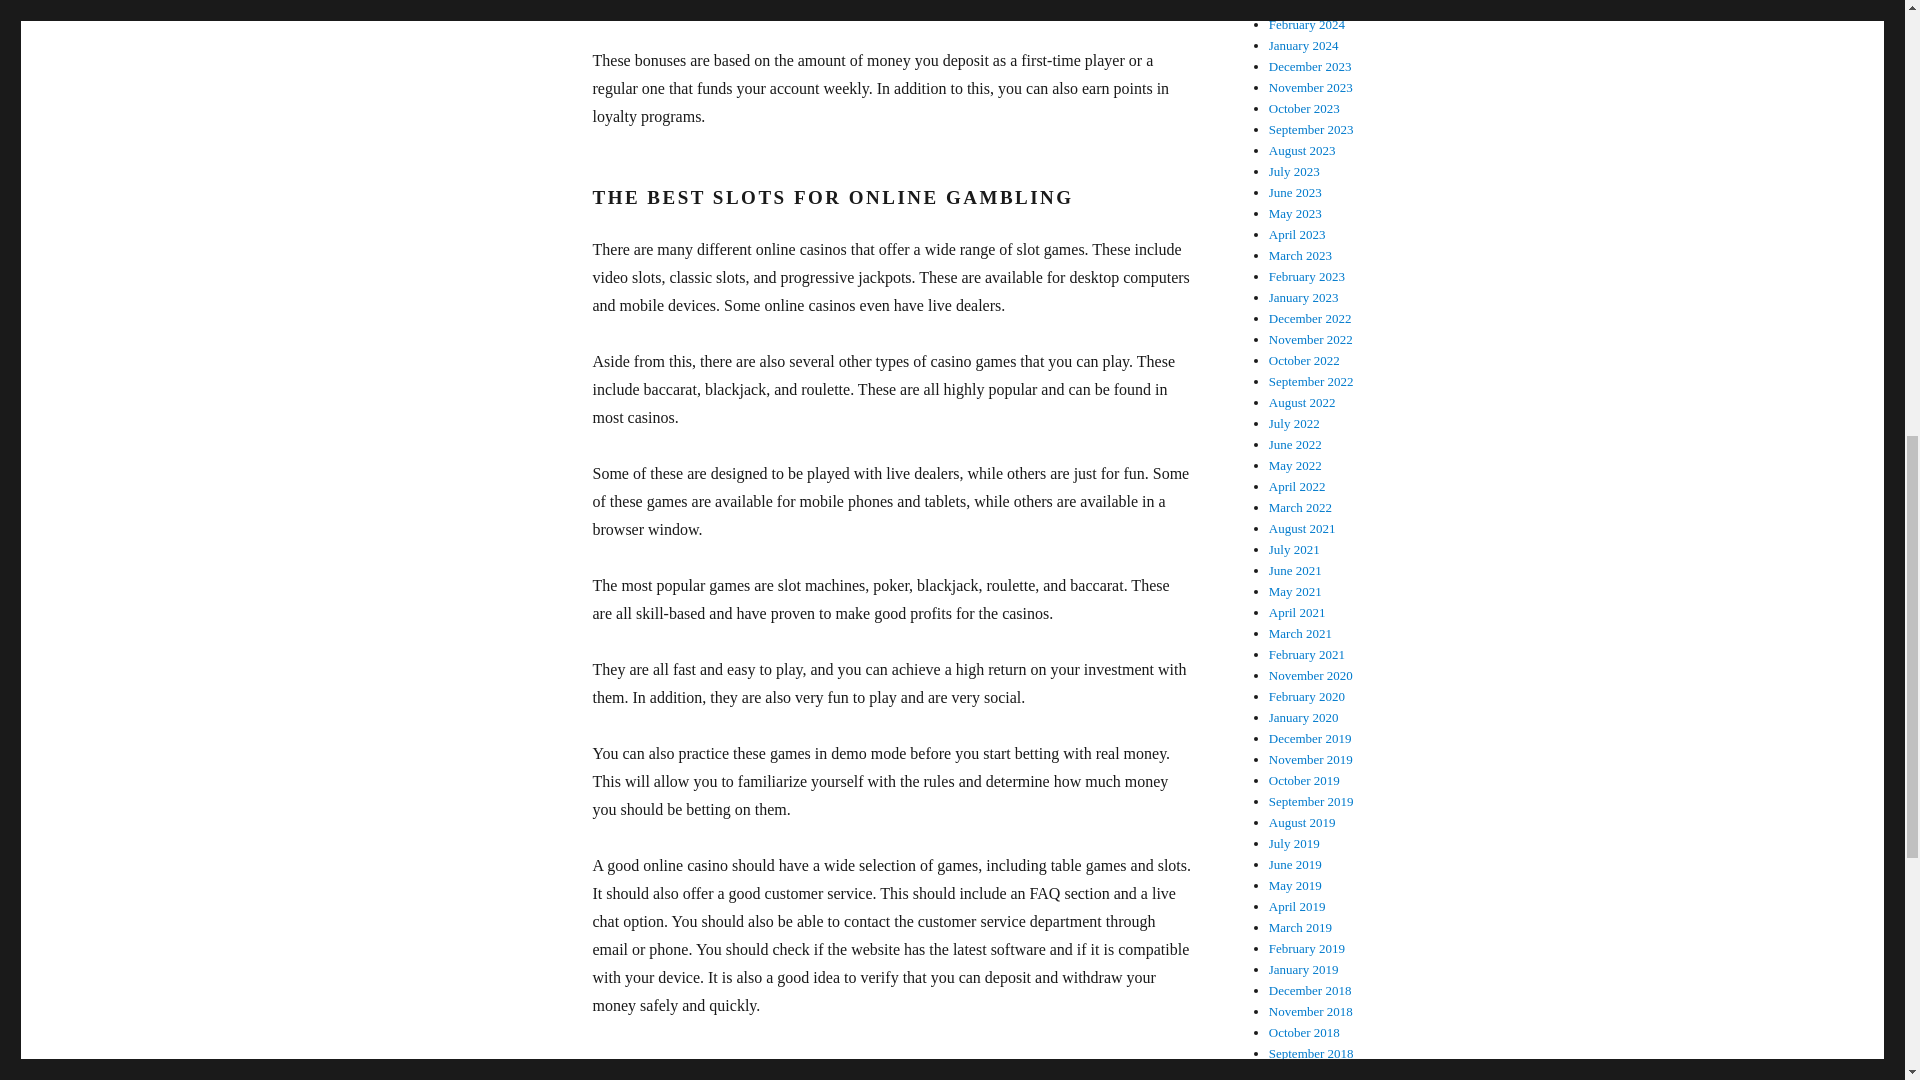 Image resolution: width=1920 pixels, height=1080 pixels. What do you see at coordinates (1311, 87) in the screenshot?
I see `November 2023` at bounding box center [1311, 87].